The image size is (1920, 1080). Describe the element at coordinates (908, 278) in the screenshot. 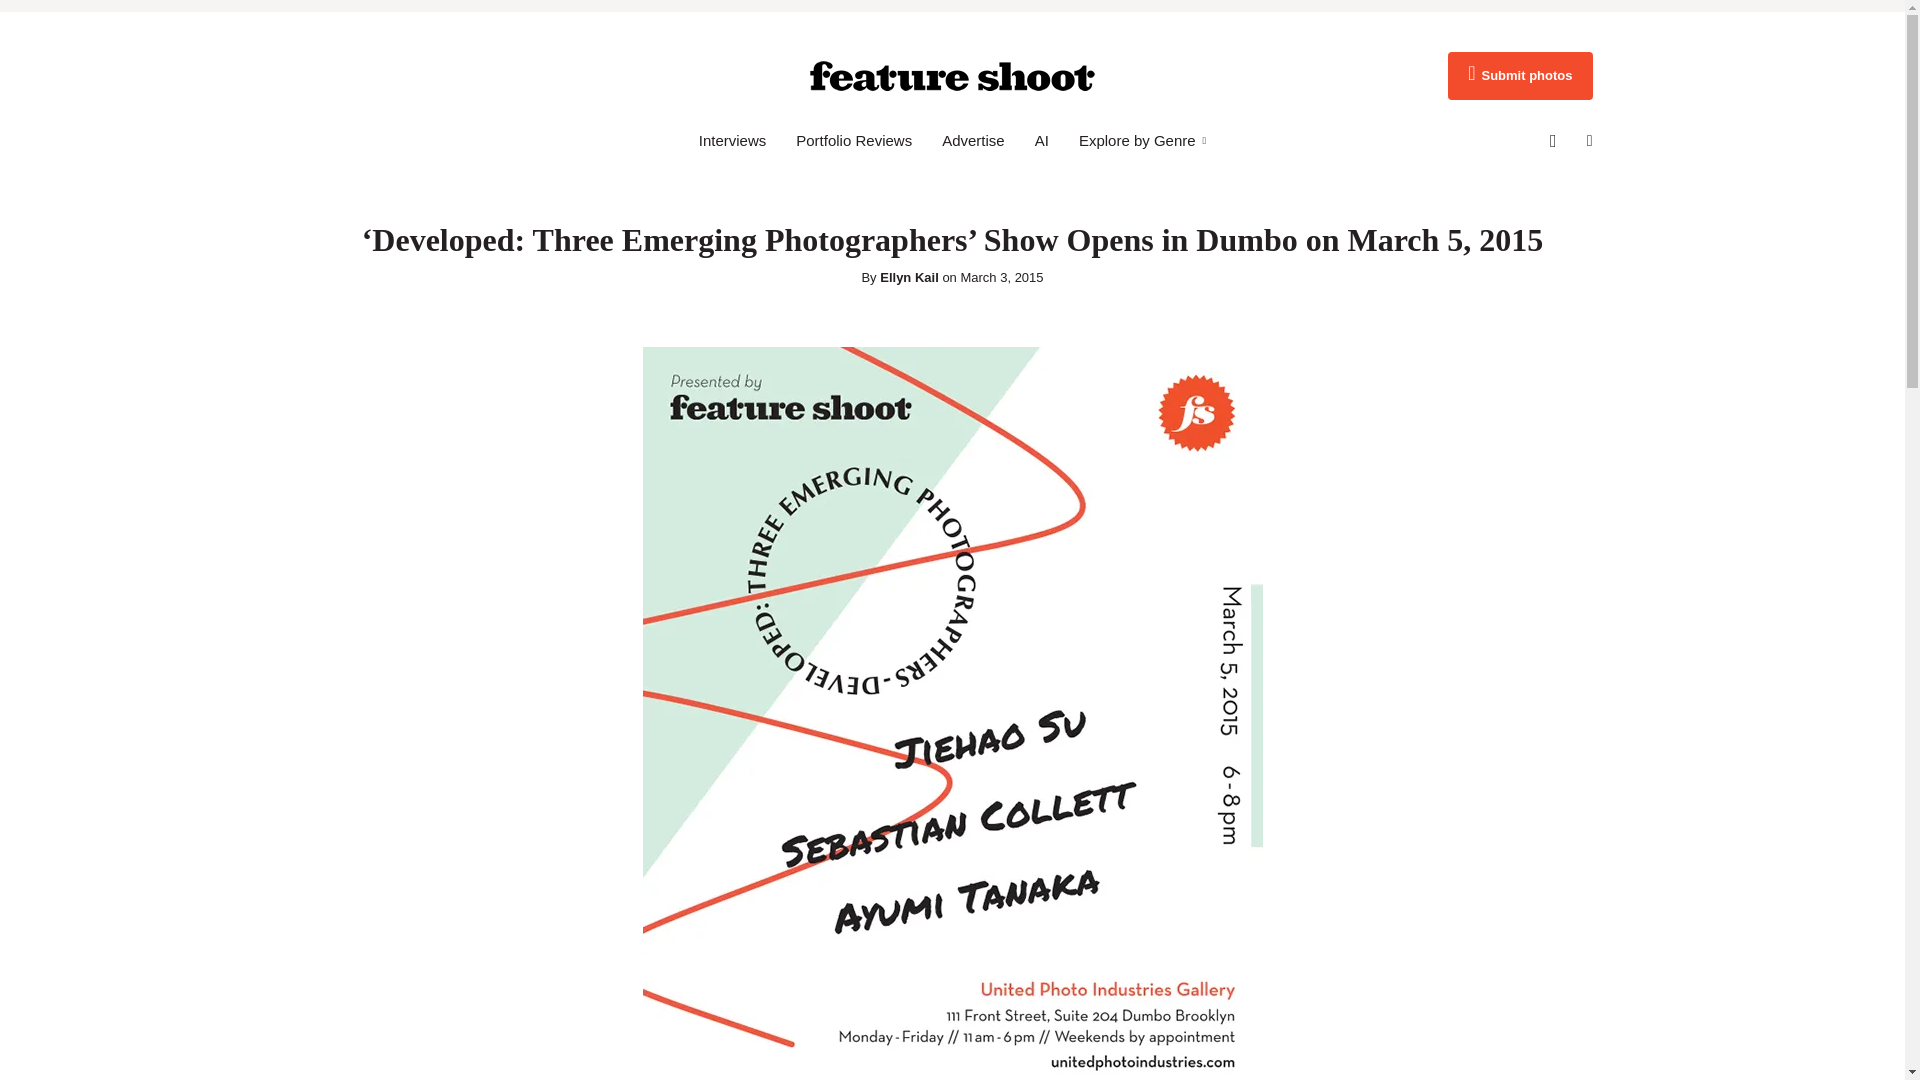

I see `Ellyn Kail` at that location.